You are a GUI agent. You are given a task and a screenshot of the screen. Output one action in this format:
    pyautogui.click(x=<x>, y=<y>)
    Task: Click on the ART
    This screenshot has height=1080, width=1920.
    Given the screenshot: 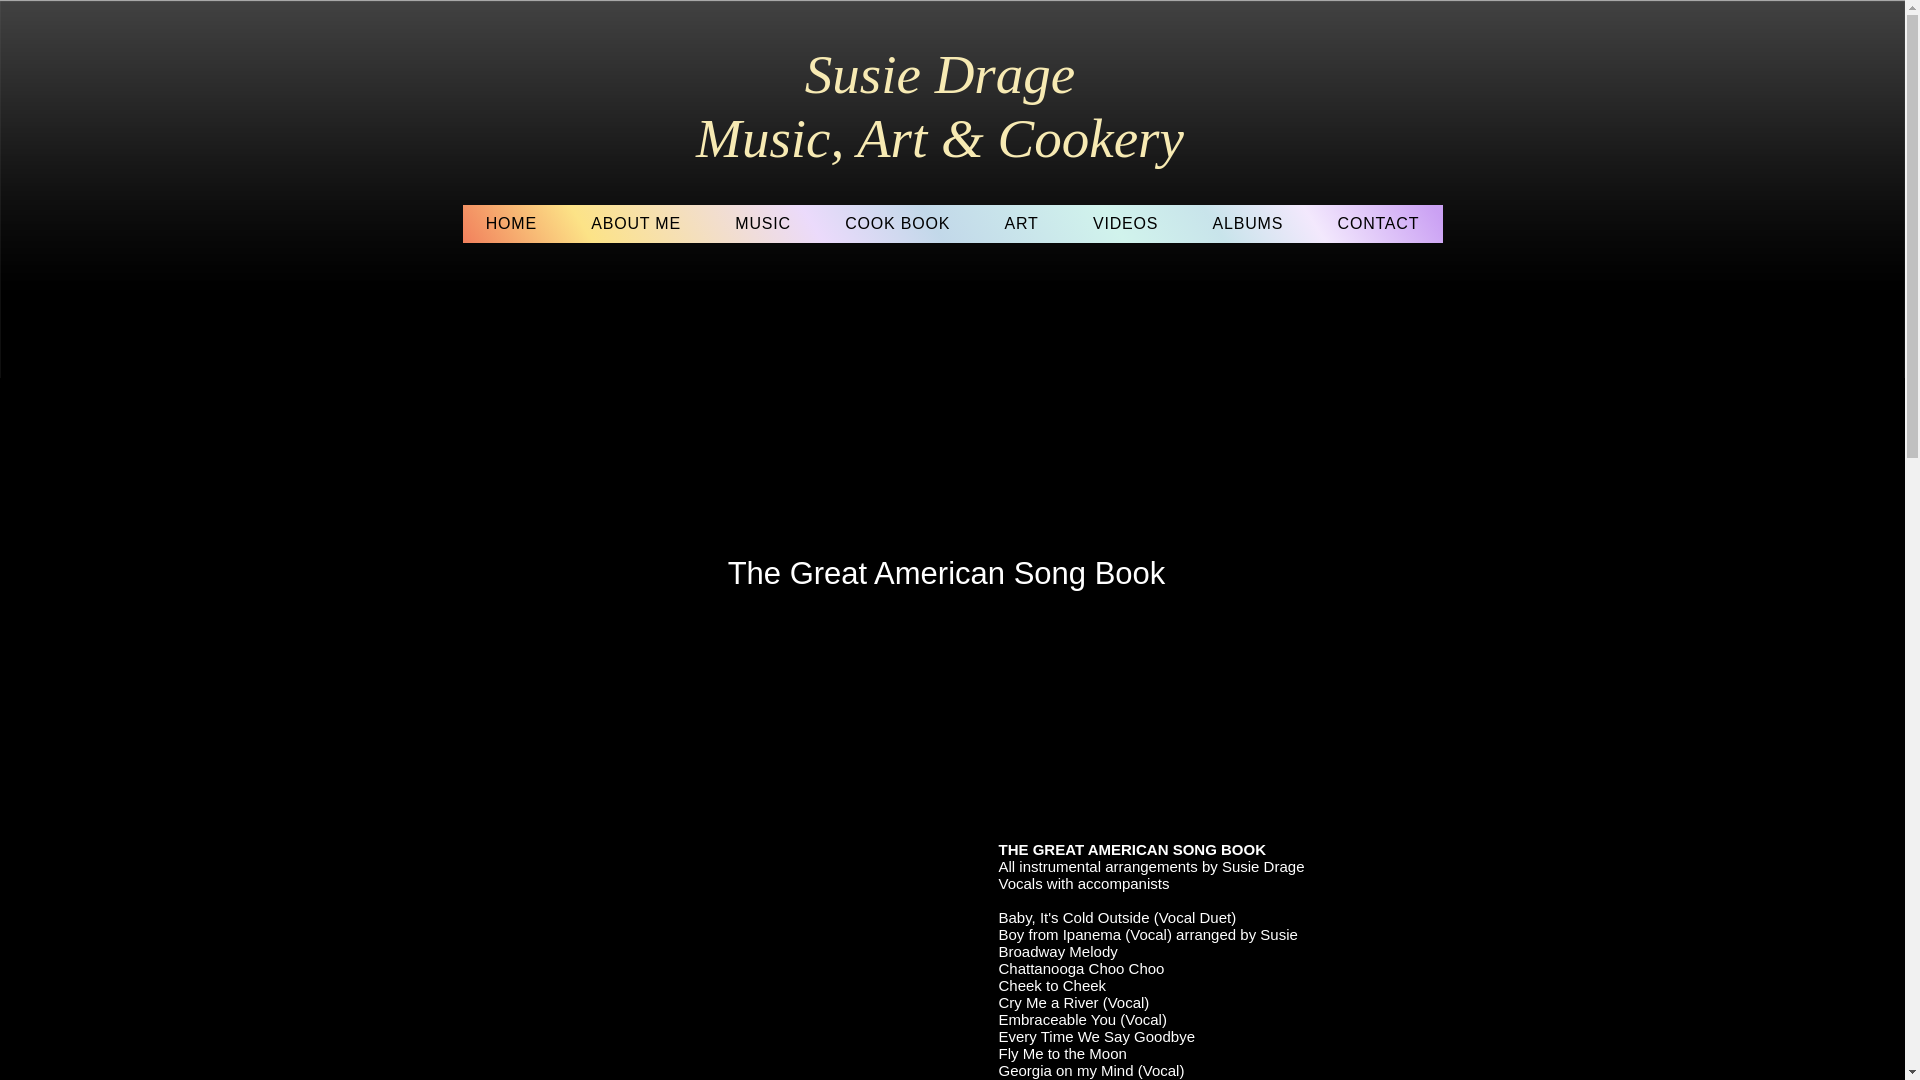 What is the action you would take?
    pyautogui.click(x=1021, y=224)
    